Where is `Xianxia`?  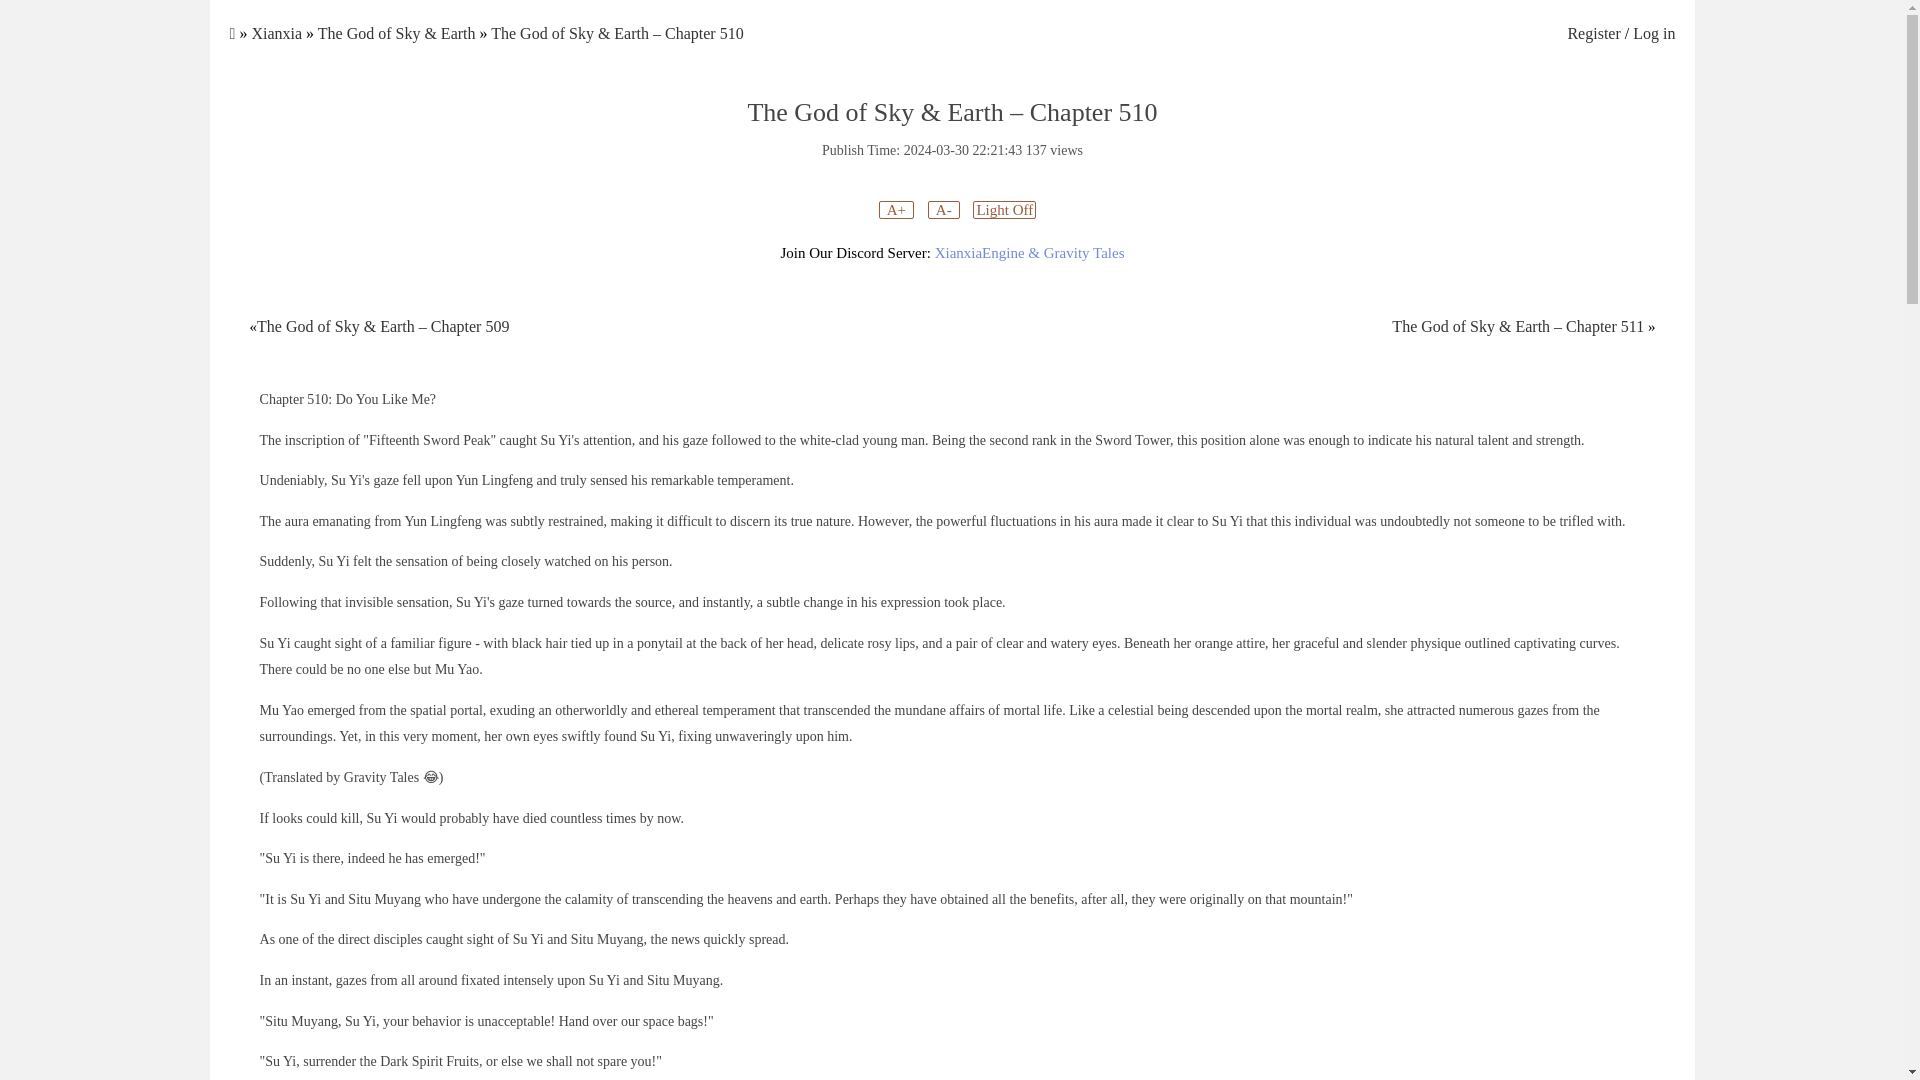
Xianxia is located at coordinates (276, 33).